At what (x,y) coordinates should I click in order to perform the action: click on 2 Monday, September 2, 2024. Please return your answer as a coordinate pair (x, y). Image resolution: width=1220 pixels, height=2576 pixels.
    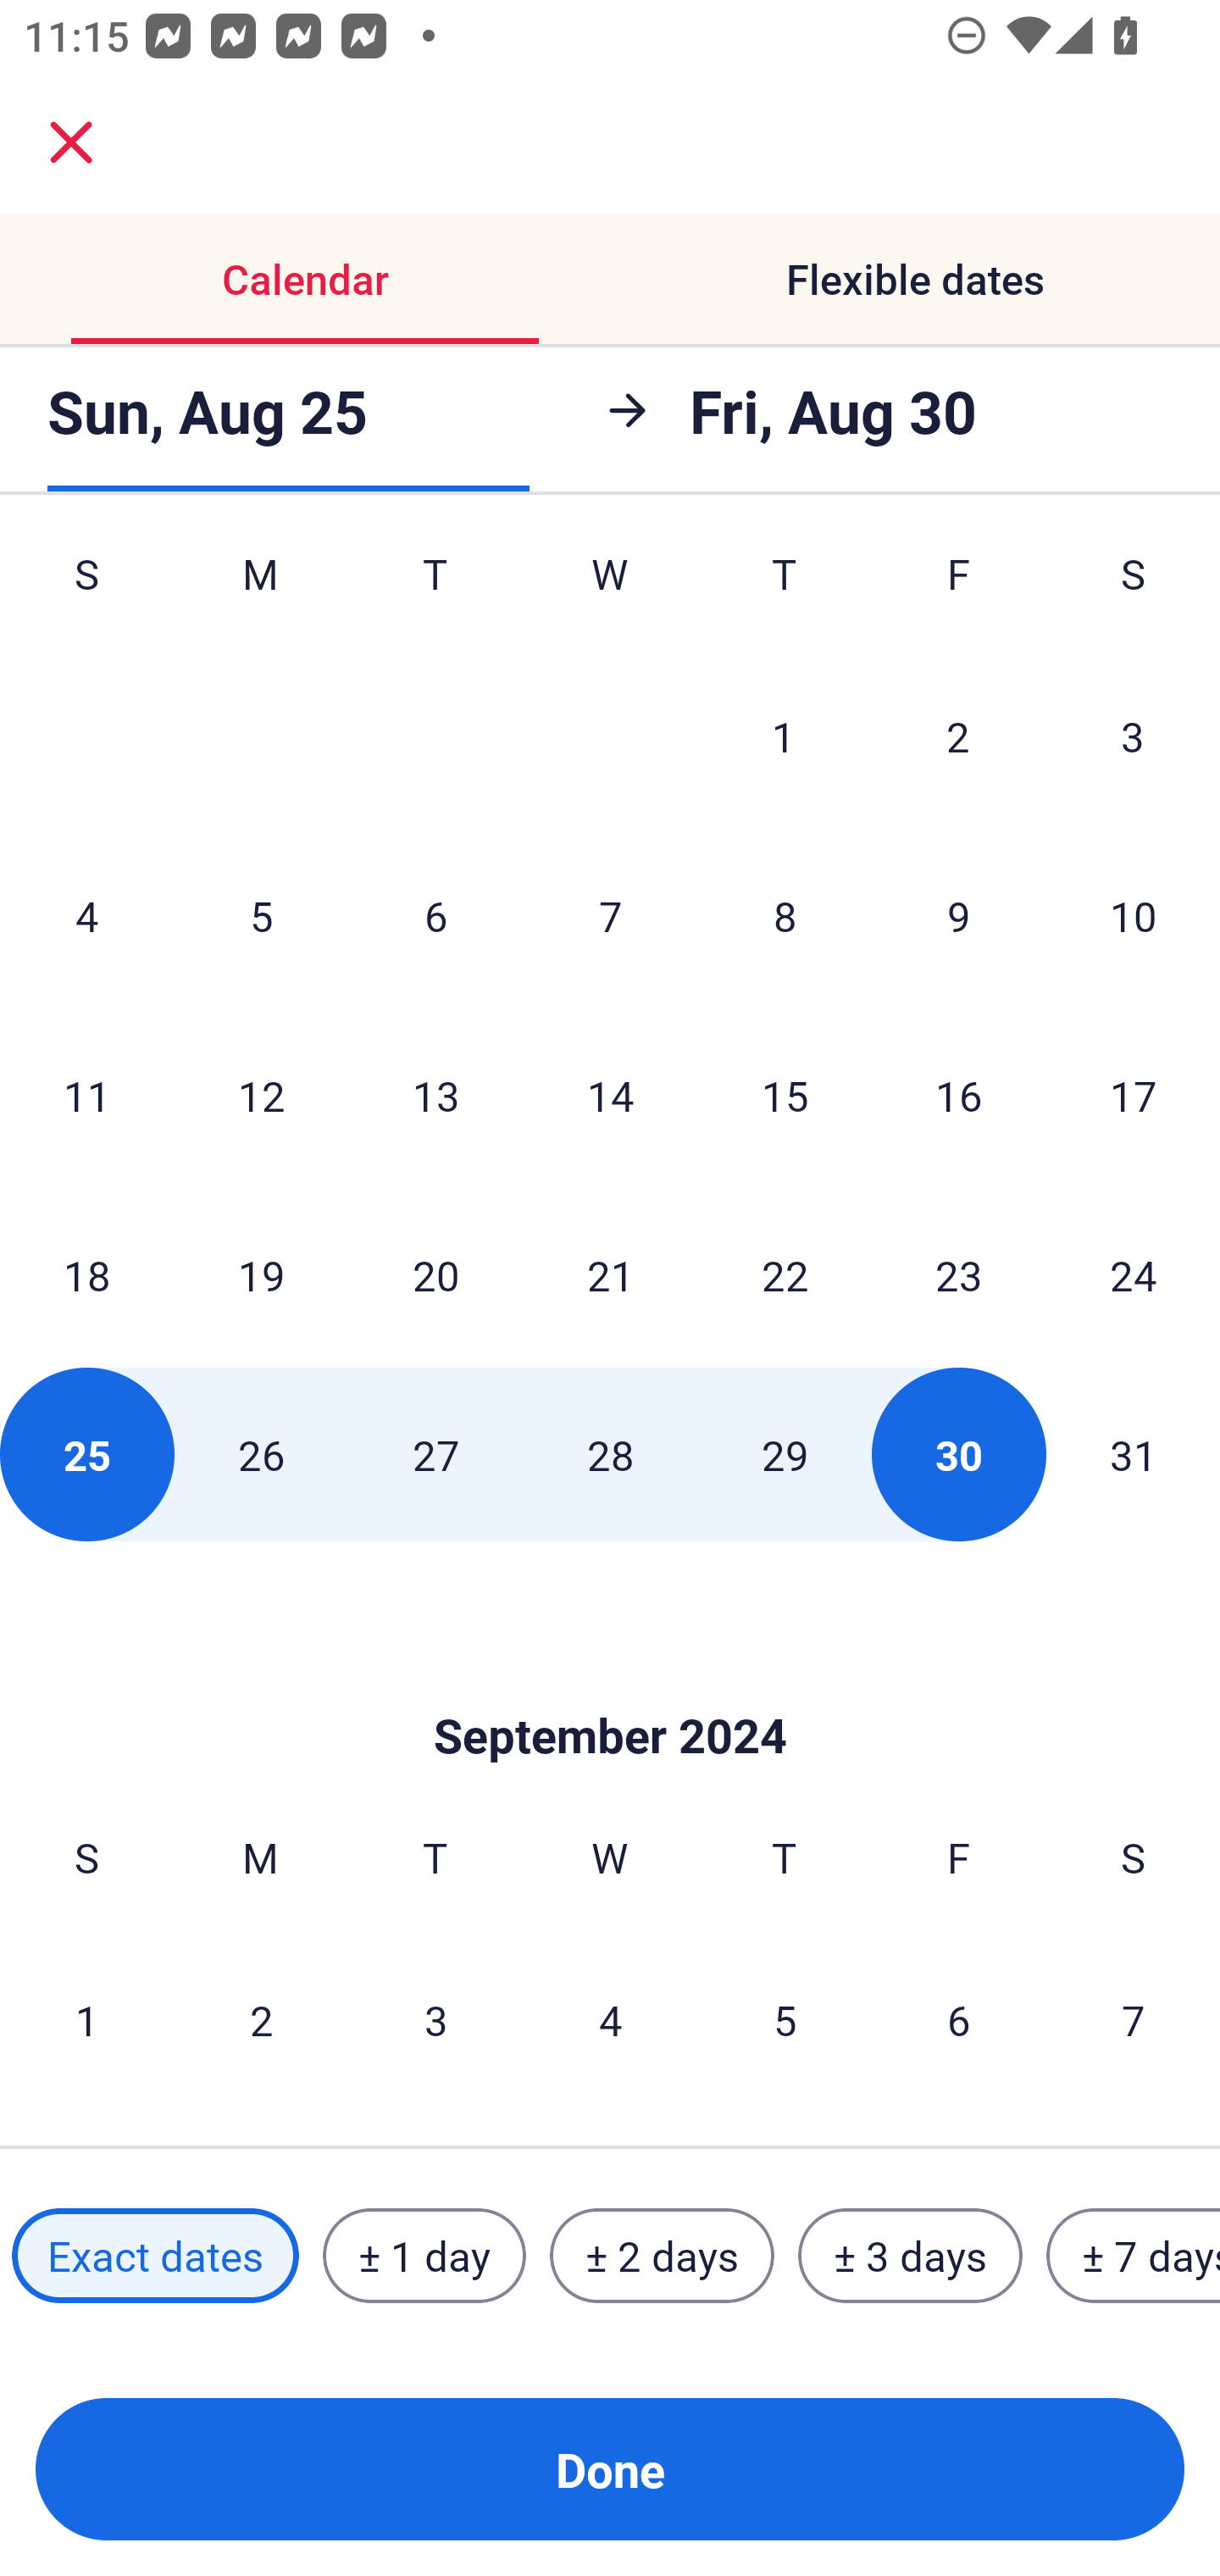
    Looking at the image, I should click on (261, 2019).